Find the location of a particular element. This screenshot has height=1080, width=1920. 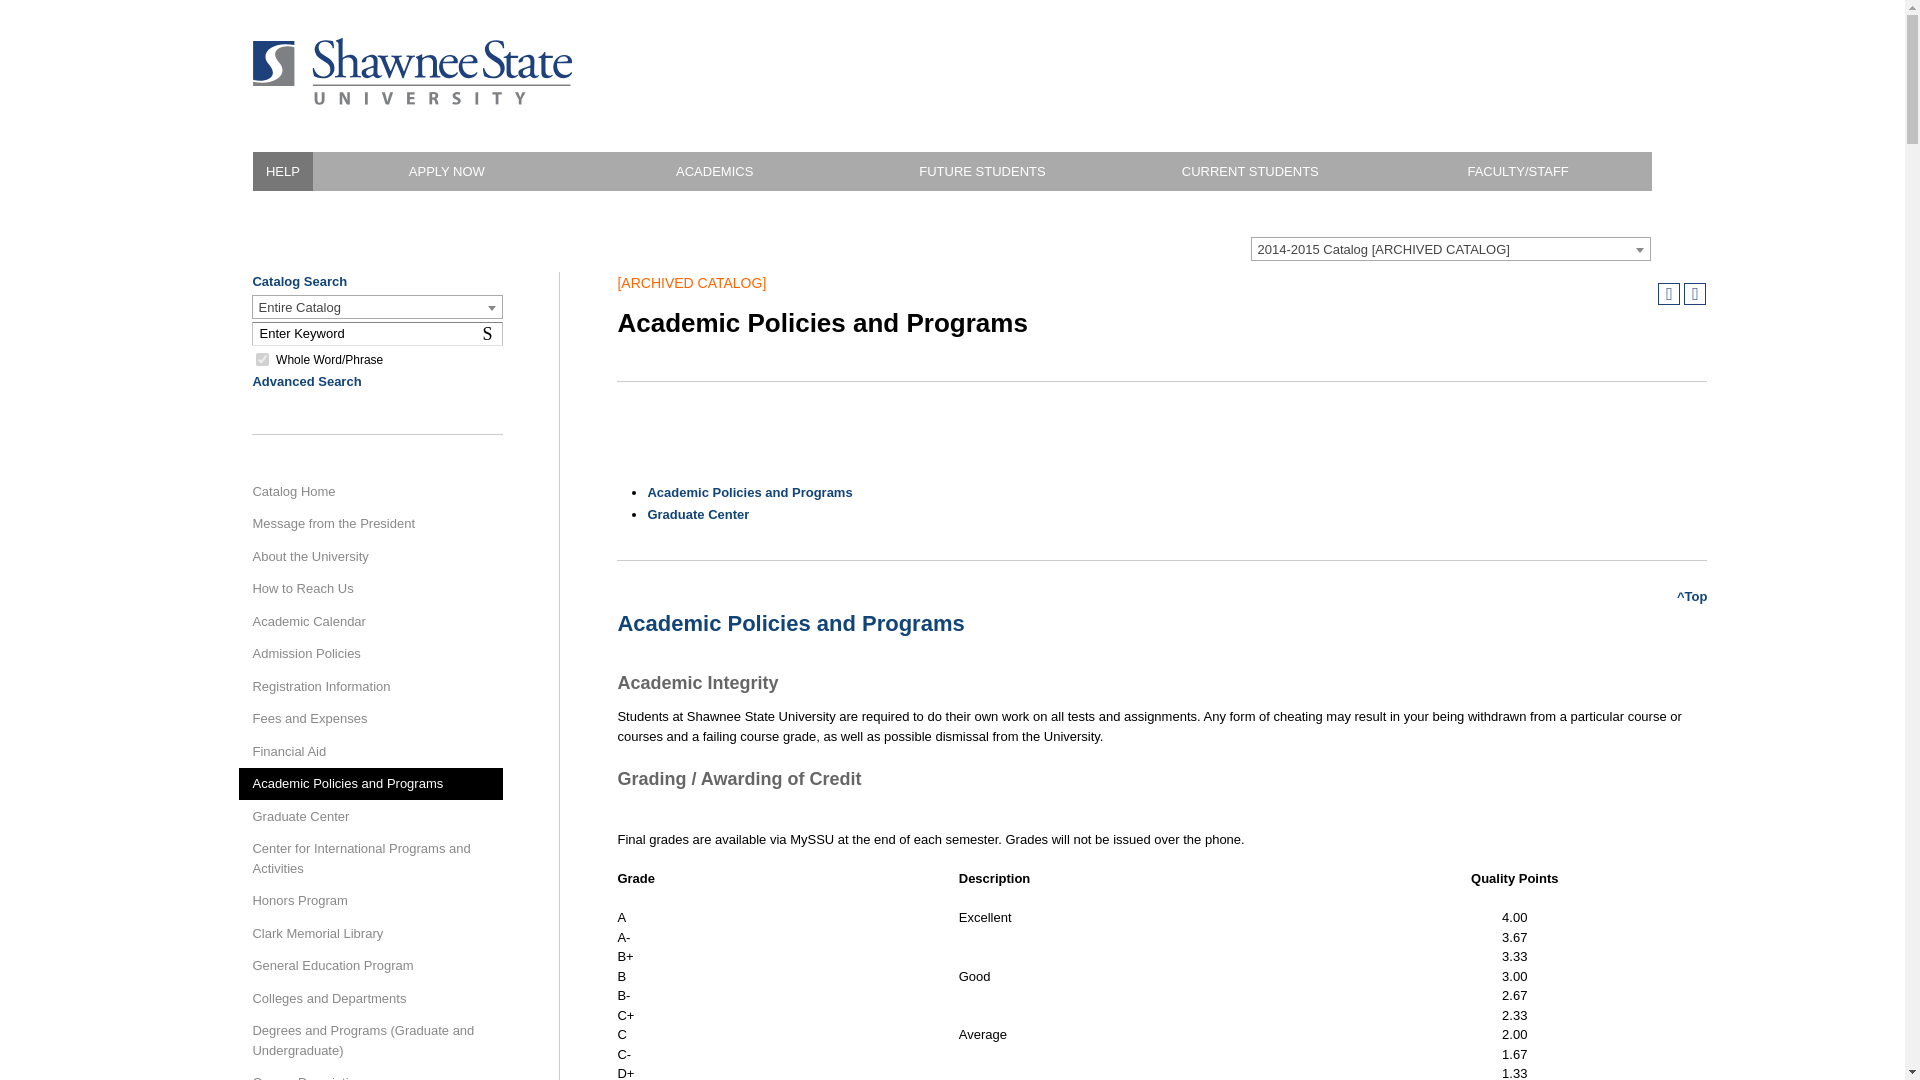

Entire Catalog is located at coordinates (377, 307).